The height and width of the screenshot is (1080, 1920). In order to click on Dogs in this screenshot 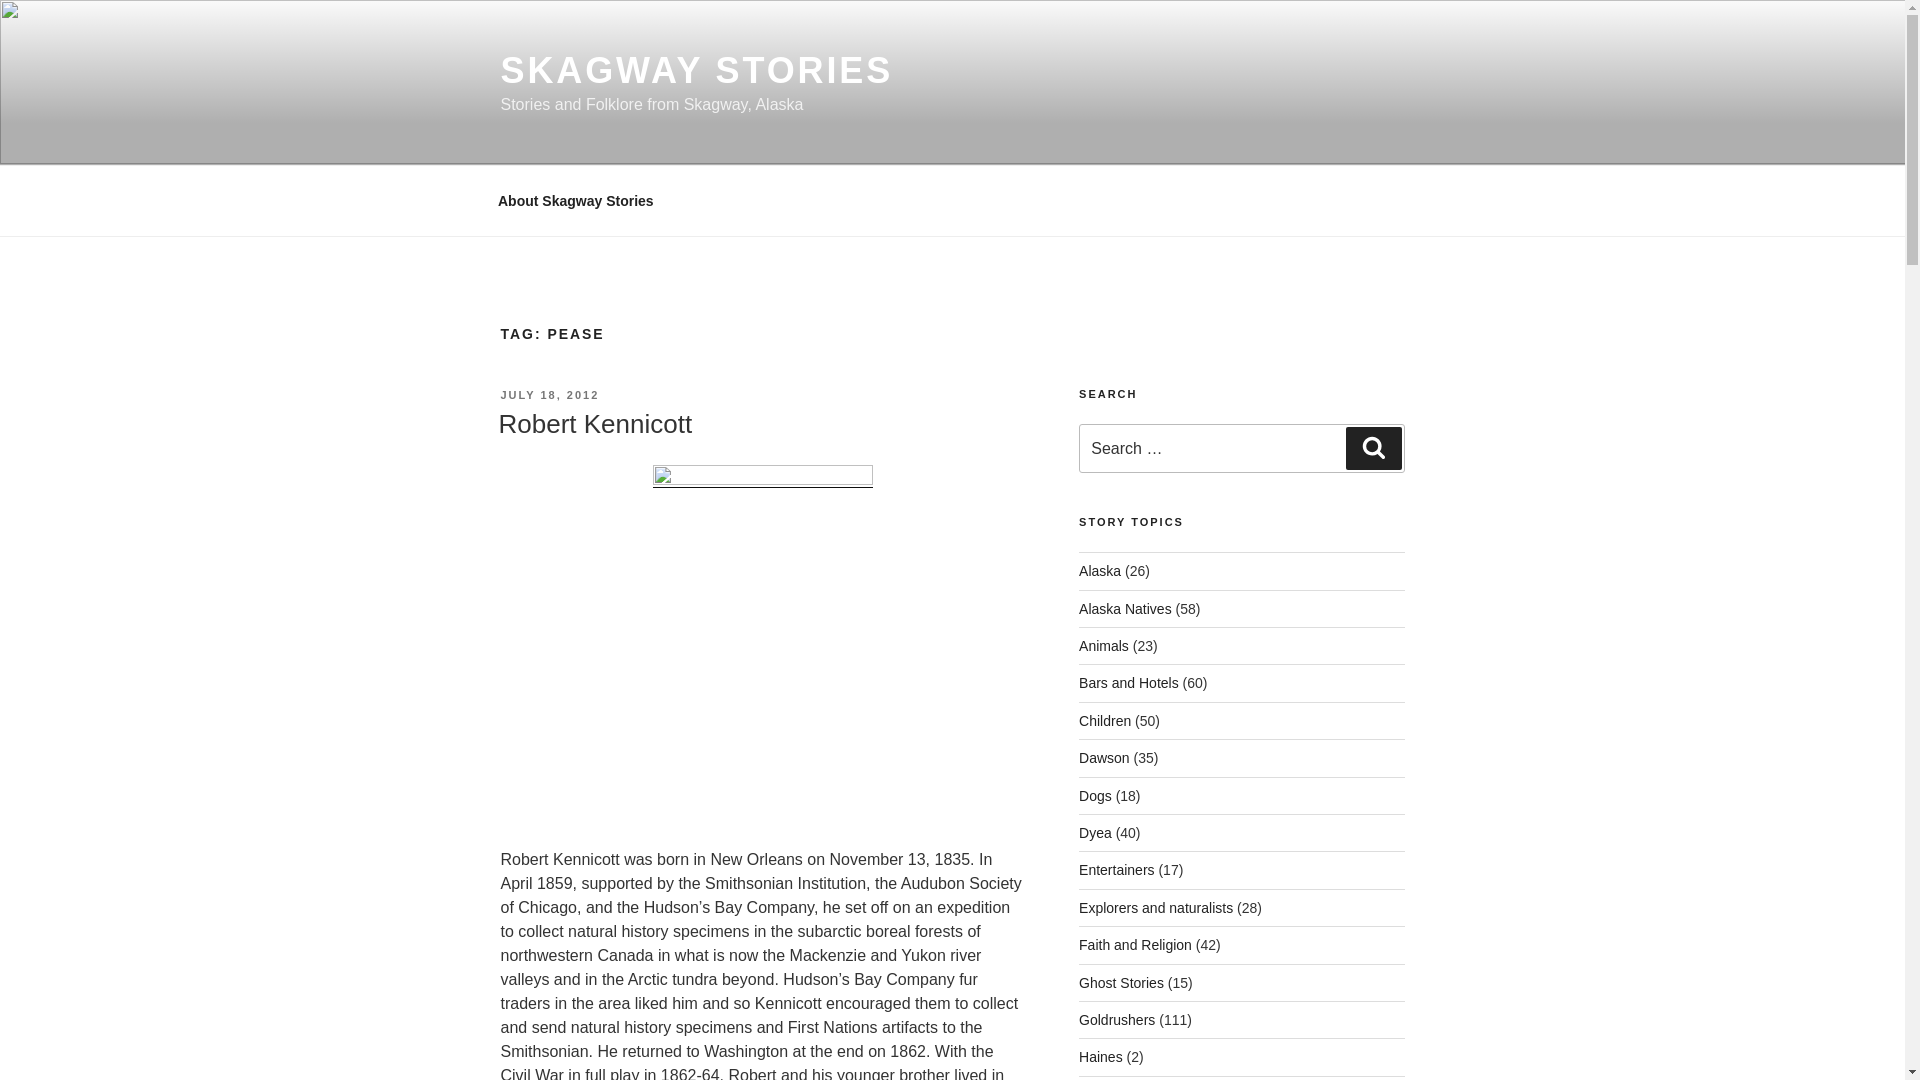, I will do `click(1095, 796)`.